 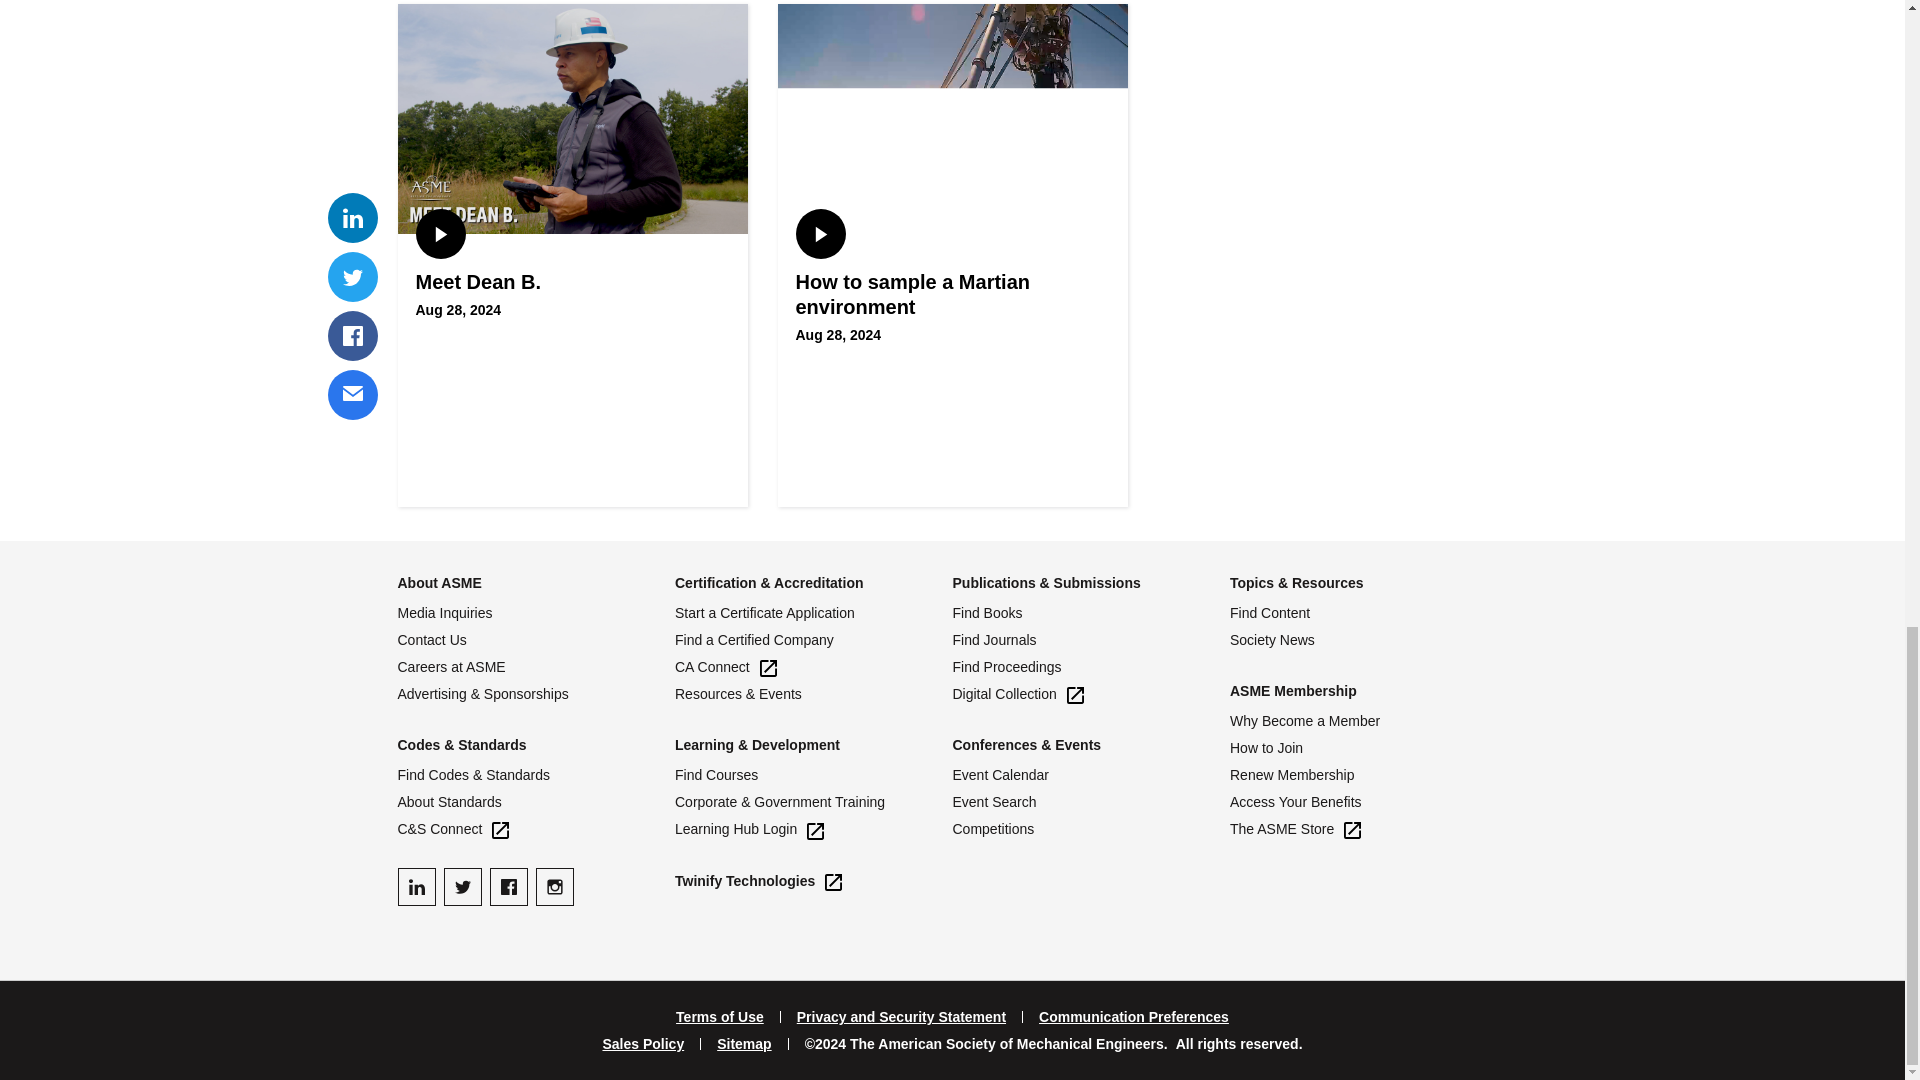 I want to click on Media Inquiries, so click(x=536, y=613).